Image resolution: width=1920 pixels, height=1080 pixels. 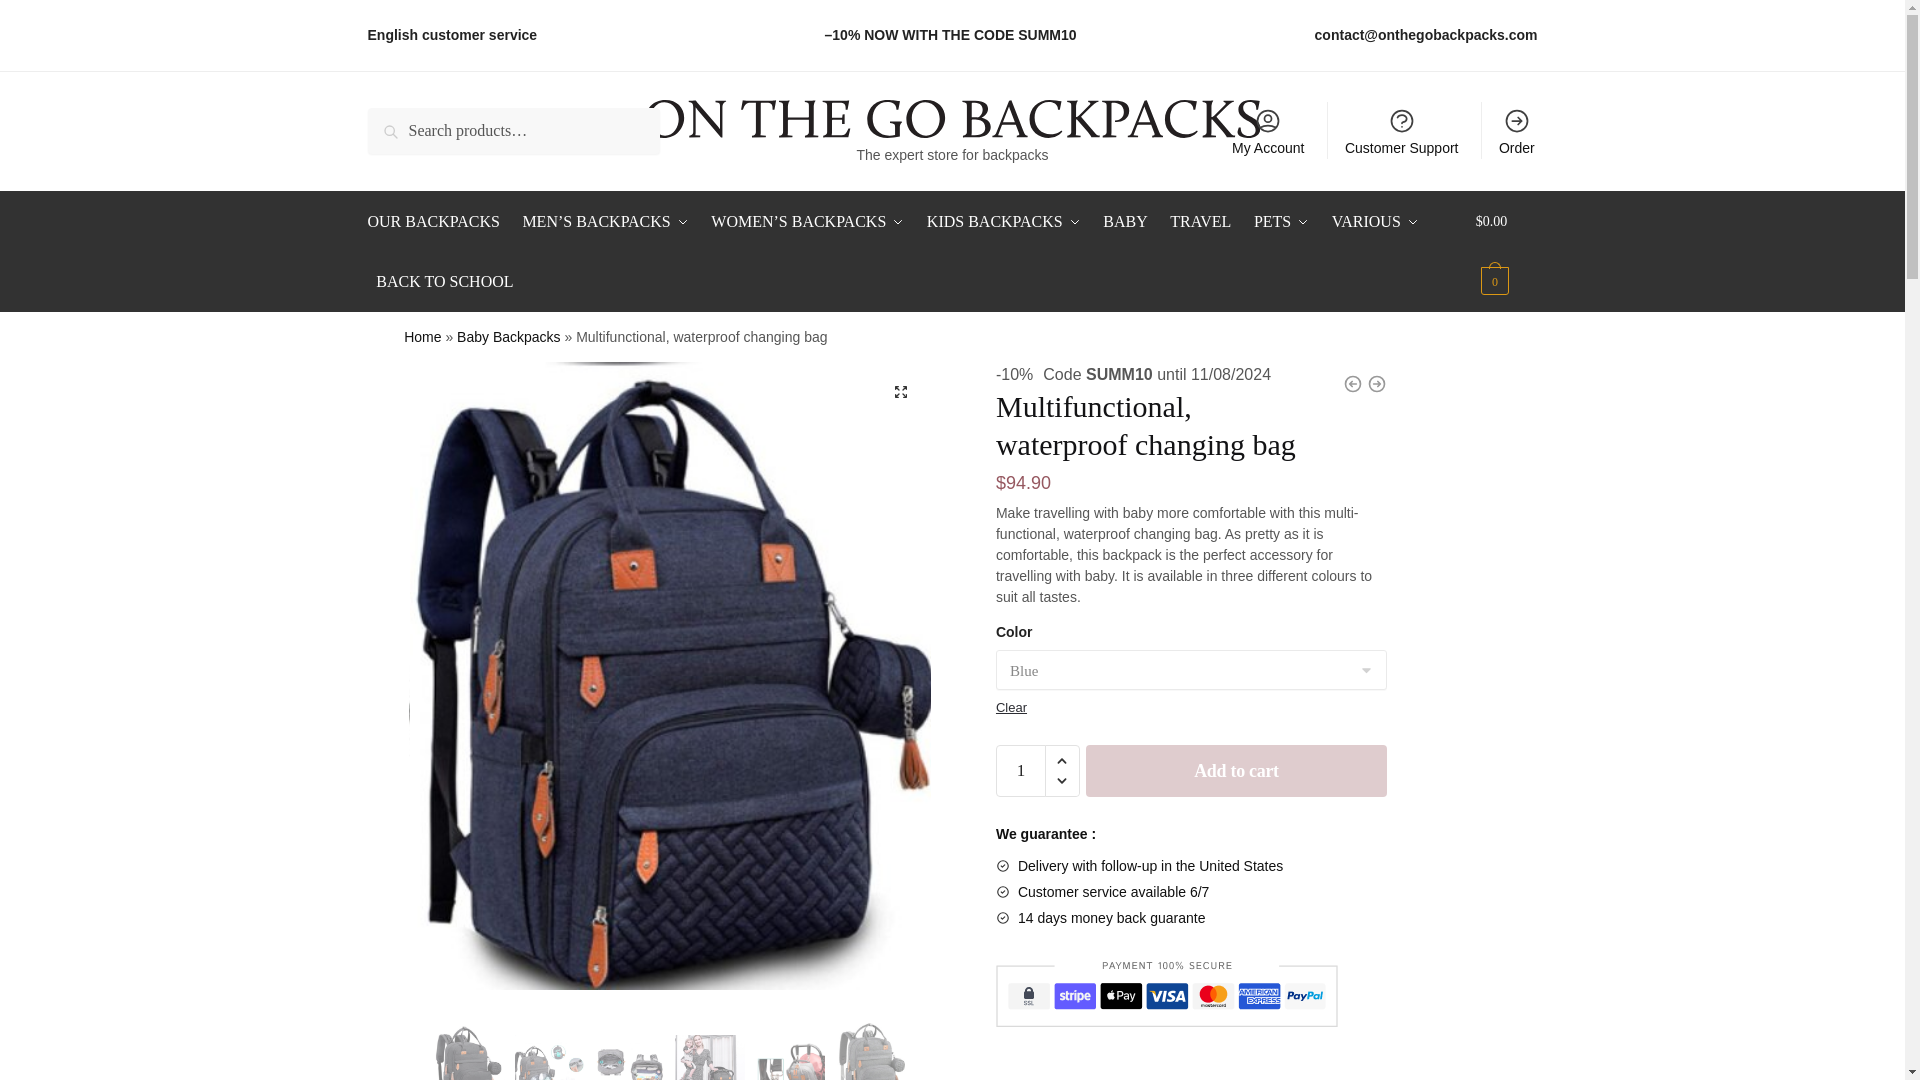 What do you see at coordinates (1268, 130) in the screenshot?
I see `My Account` at bounding box center [1268, 130].